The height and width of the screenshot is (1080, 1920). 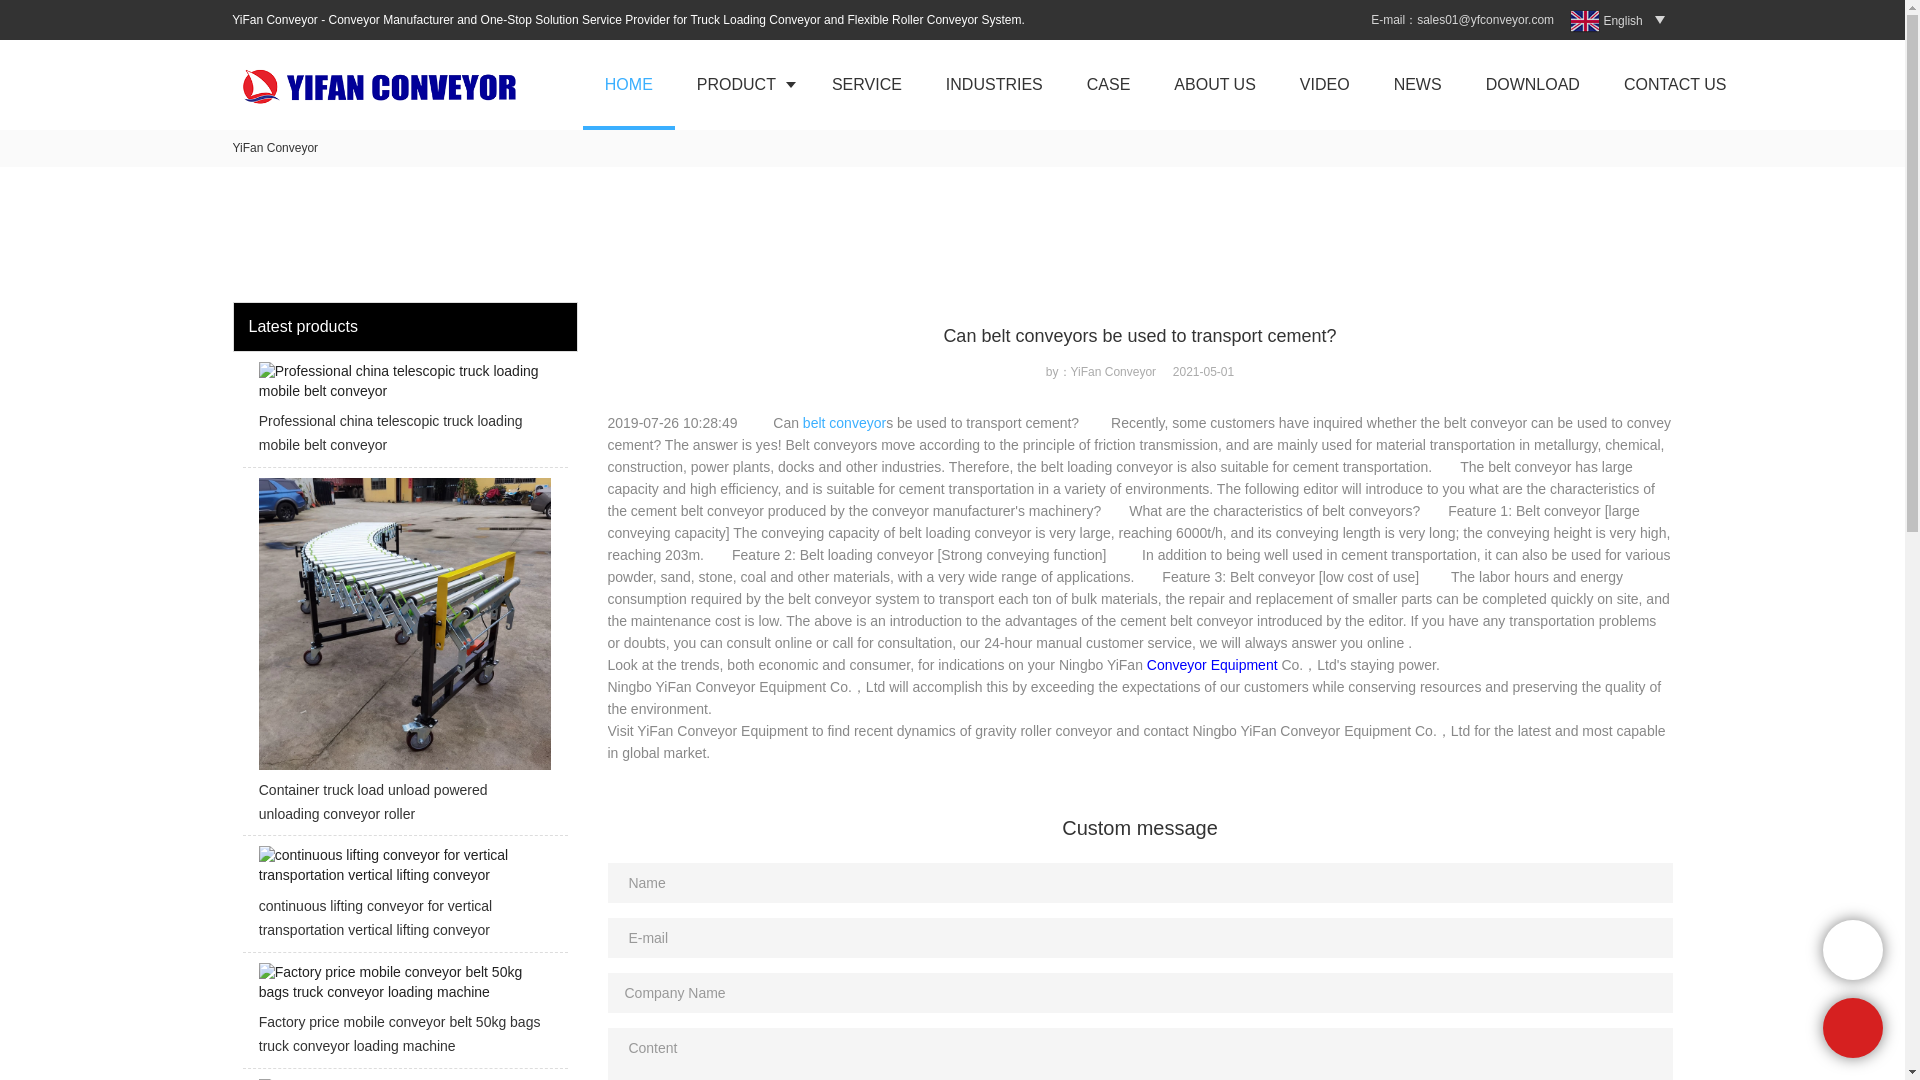 I want to click on belt conveyor, so click(x=844, y=422).